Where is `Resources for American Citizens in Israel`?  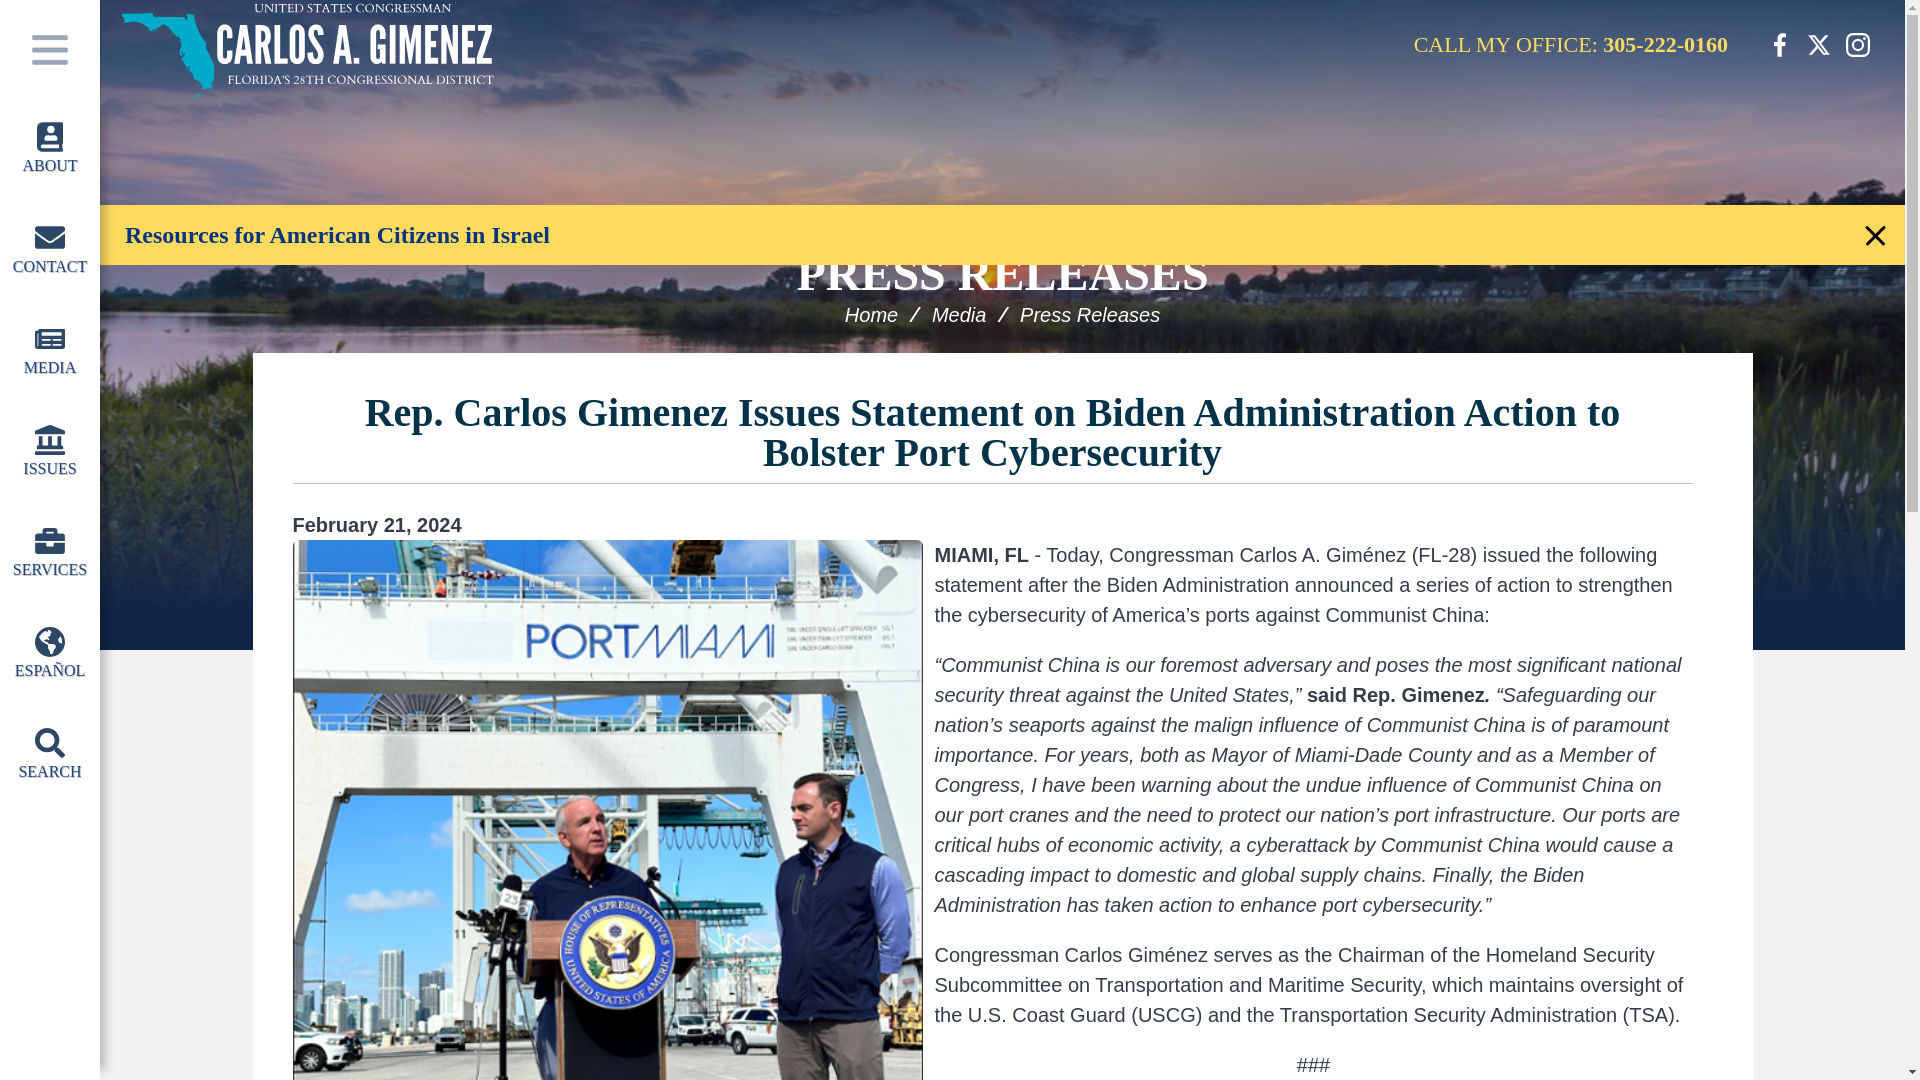 Resources for American Citizens in Israel is located at coordinates (50, 454).